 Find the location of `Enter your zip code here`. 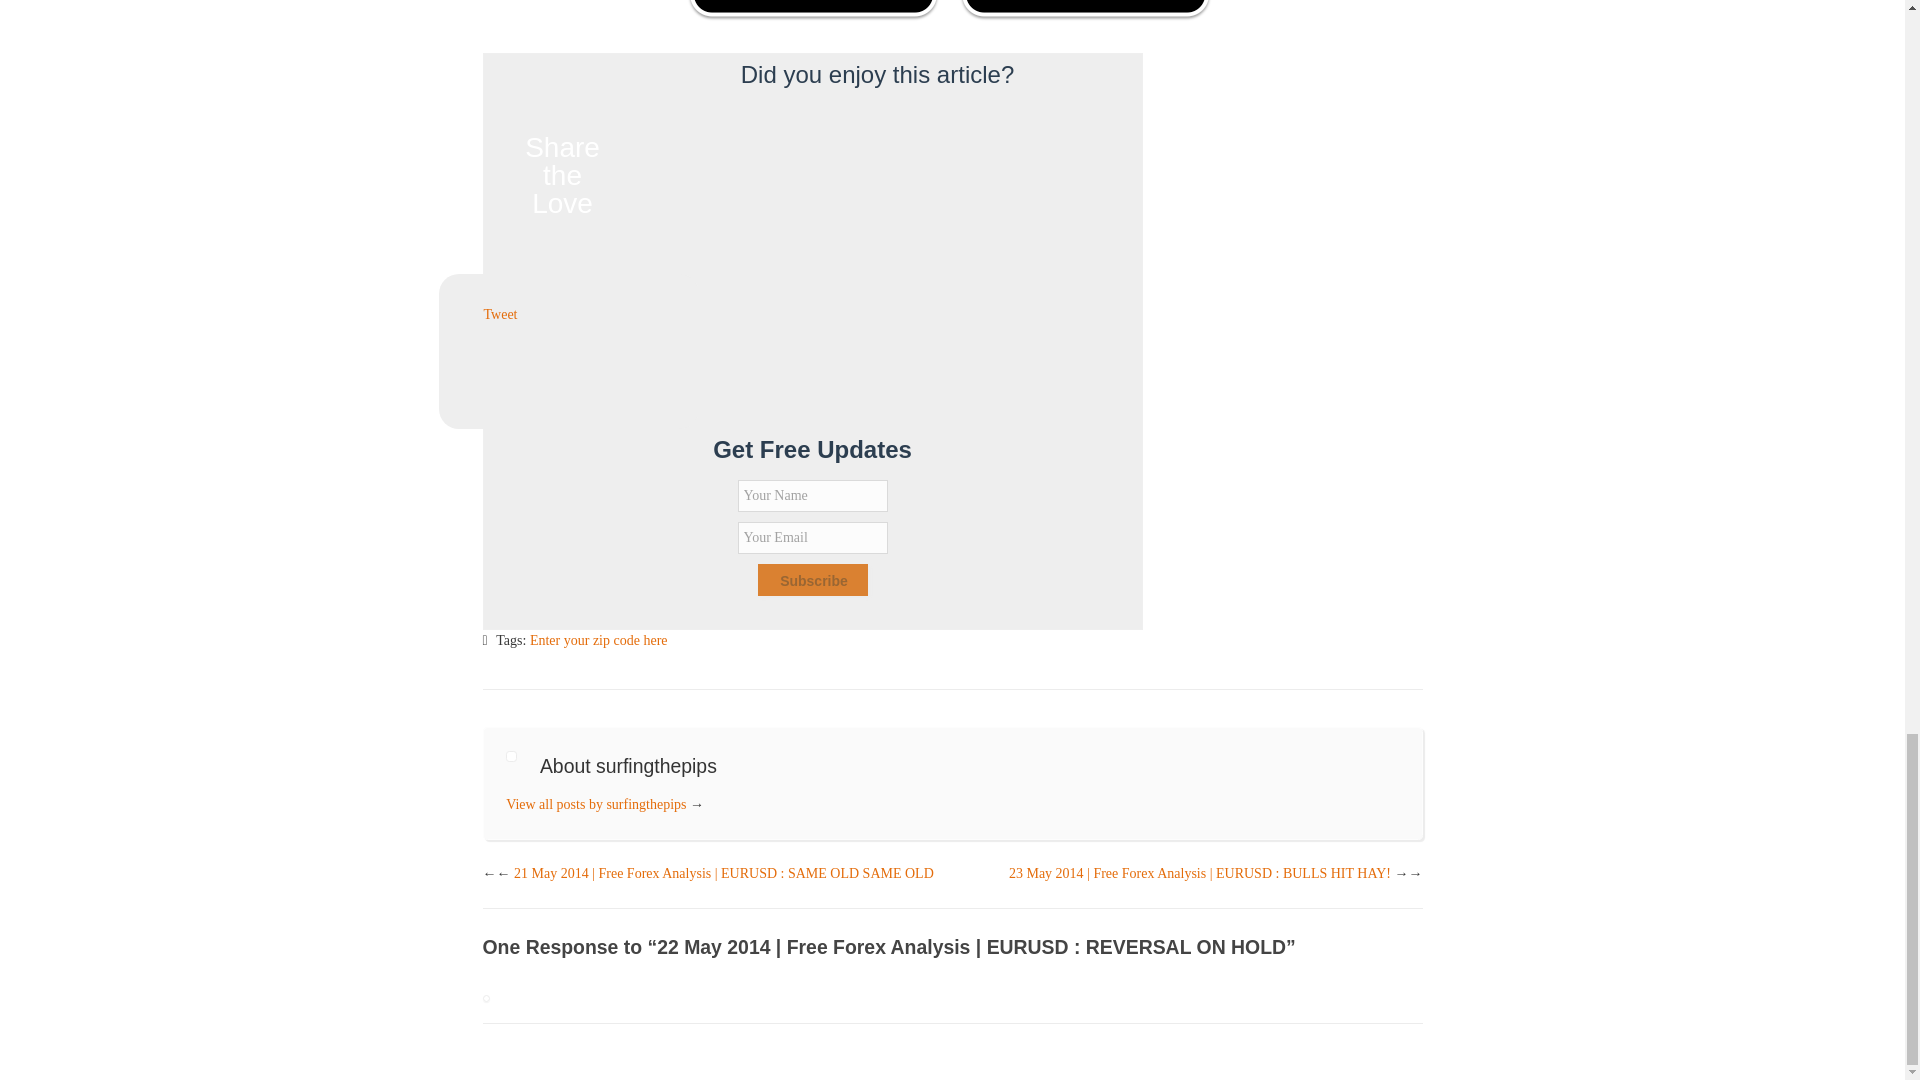

Enter your zip code here is located at coordinates (598, 640).